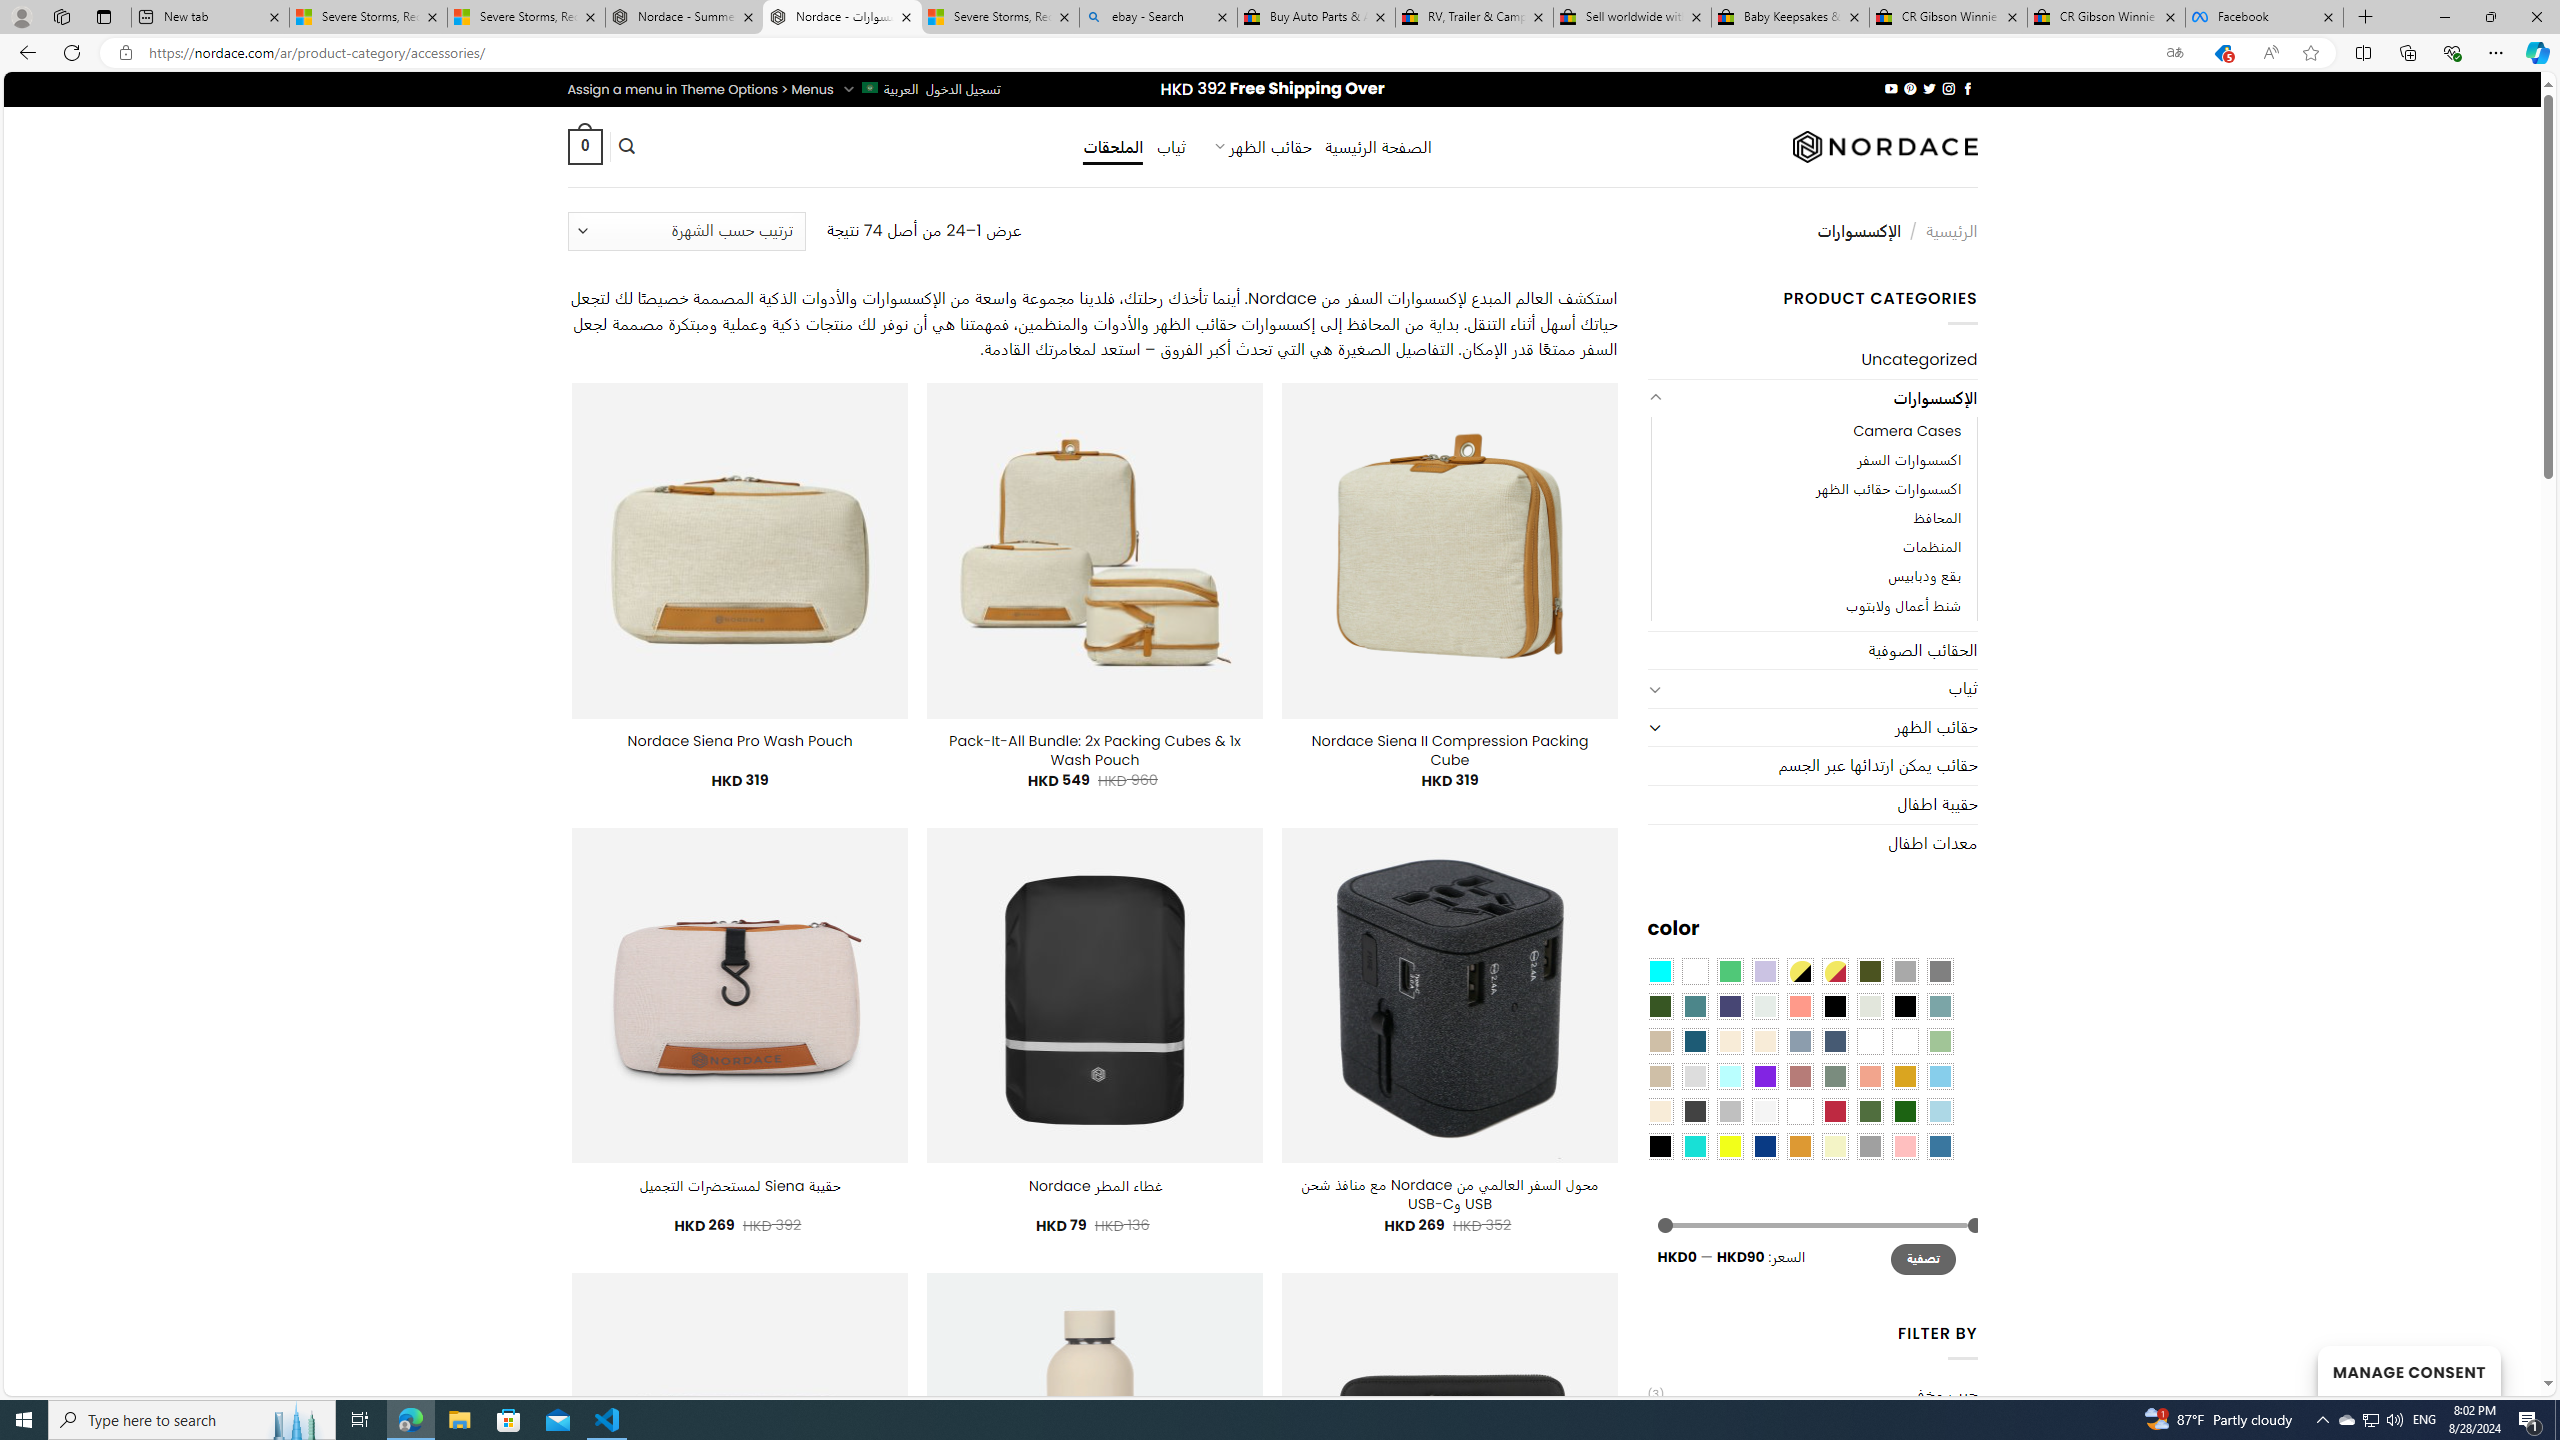  Describe the element at coordinates (2222, 53) in the screenshot. I see `This site has coupons! Shopping in Microsoft Edge, 5` at that location.